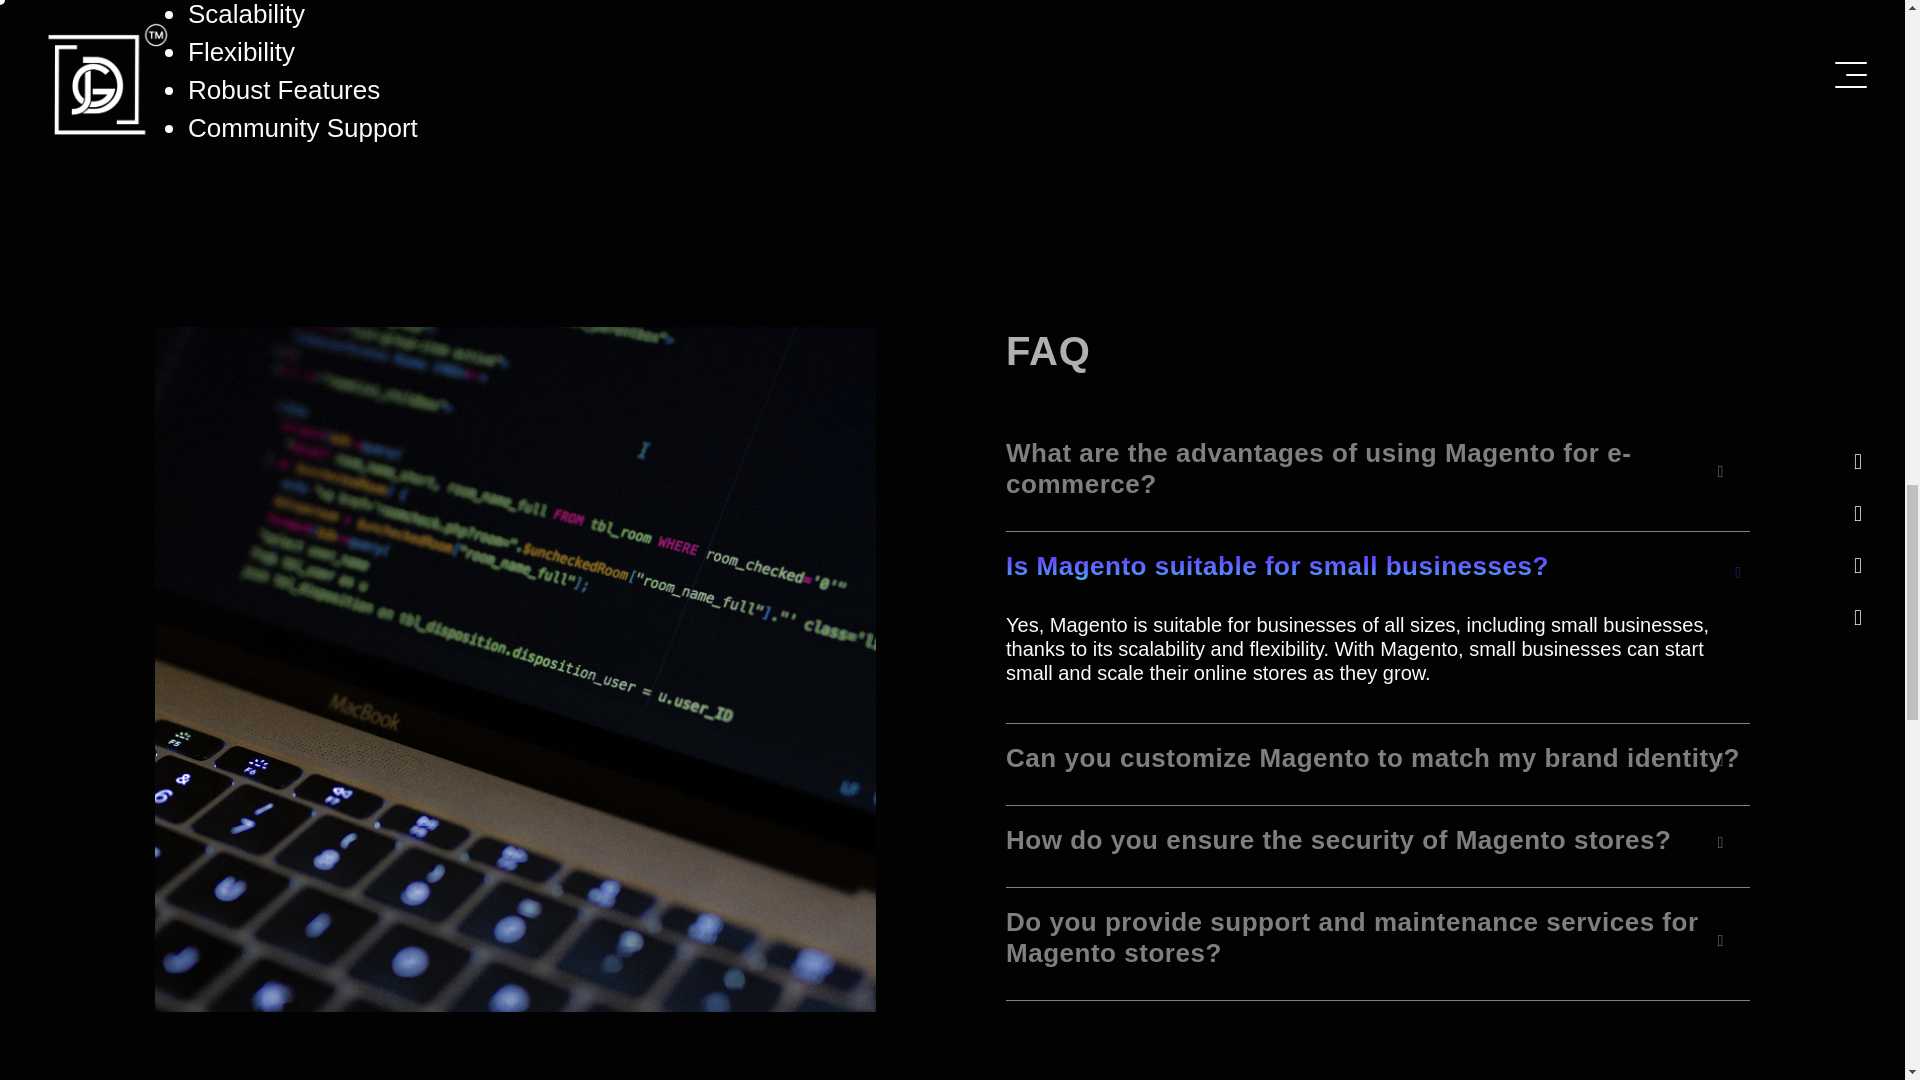 The height and width of the screenshot is (1080, 1920). What do you see at coordinates (1378, 572) in the screenshot?
I see `Is Magento suitable for small businesses?` at bounding box center [1378, 572].